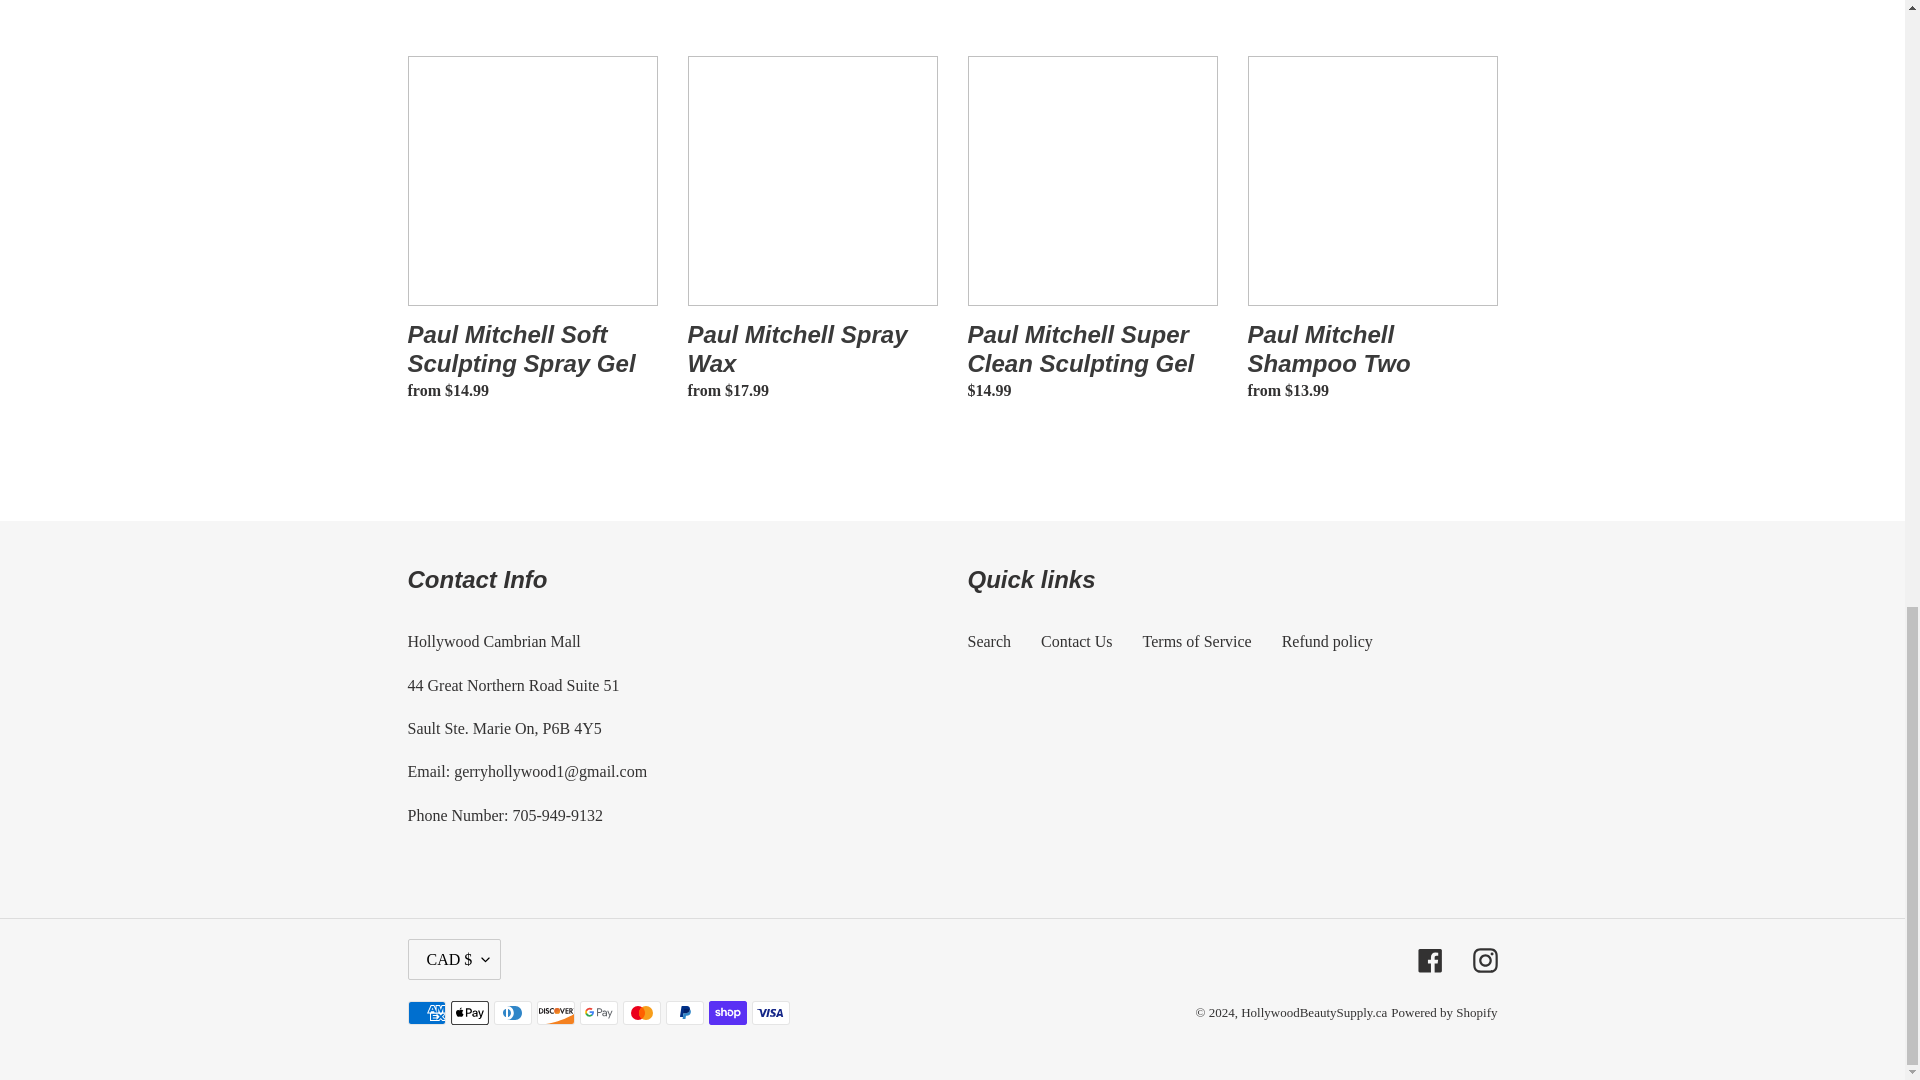  What do you see at coordinates (1327, 641) in the screenshot?
I see `Refund policy` at bounding box center [1327, 641].